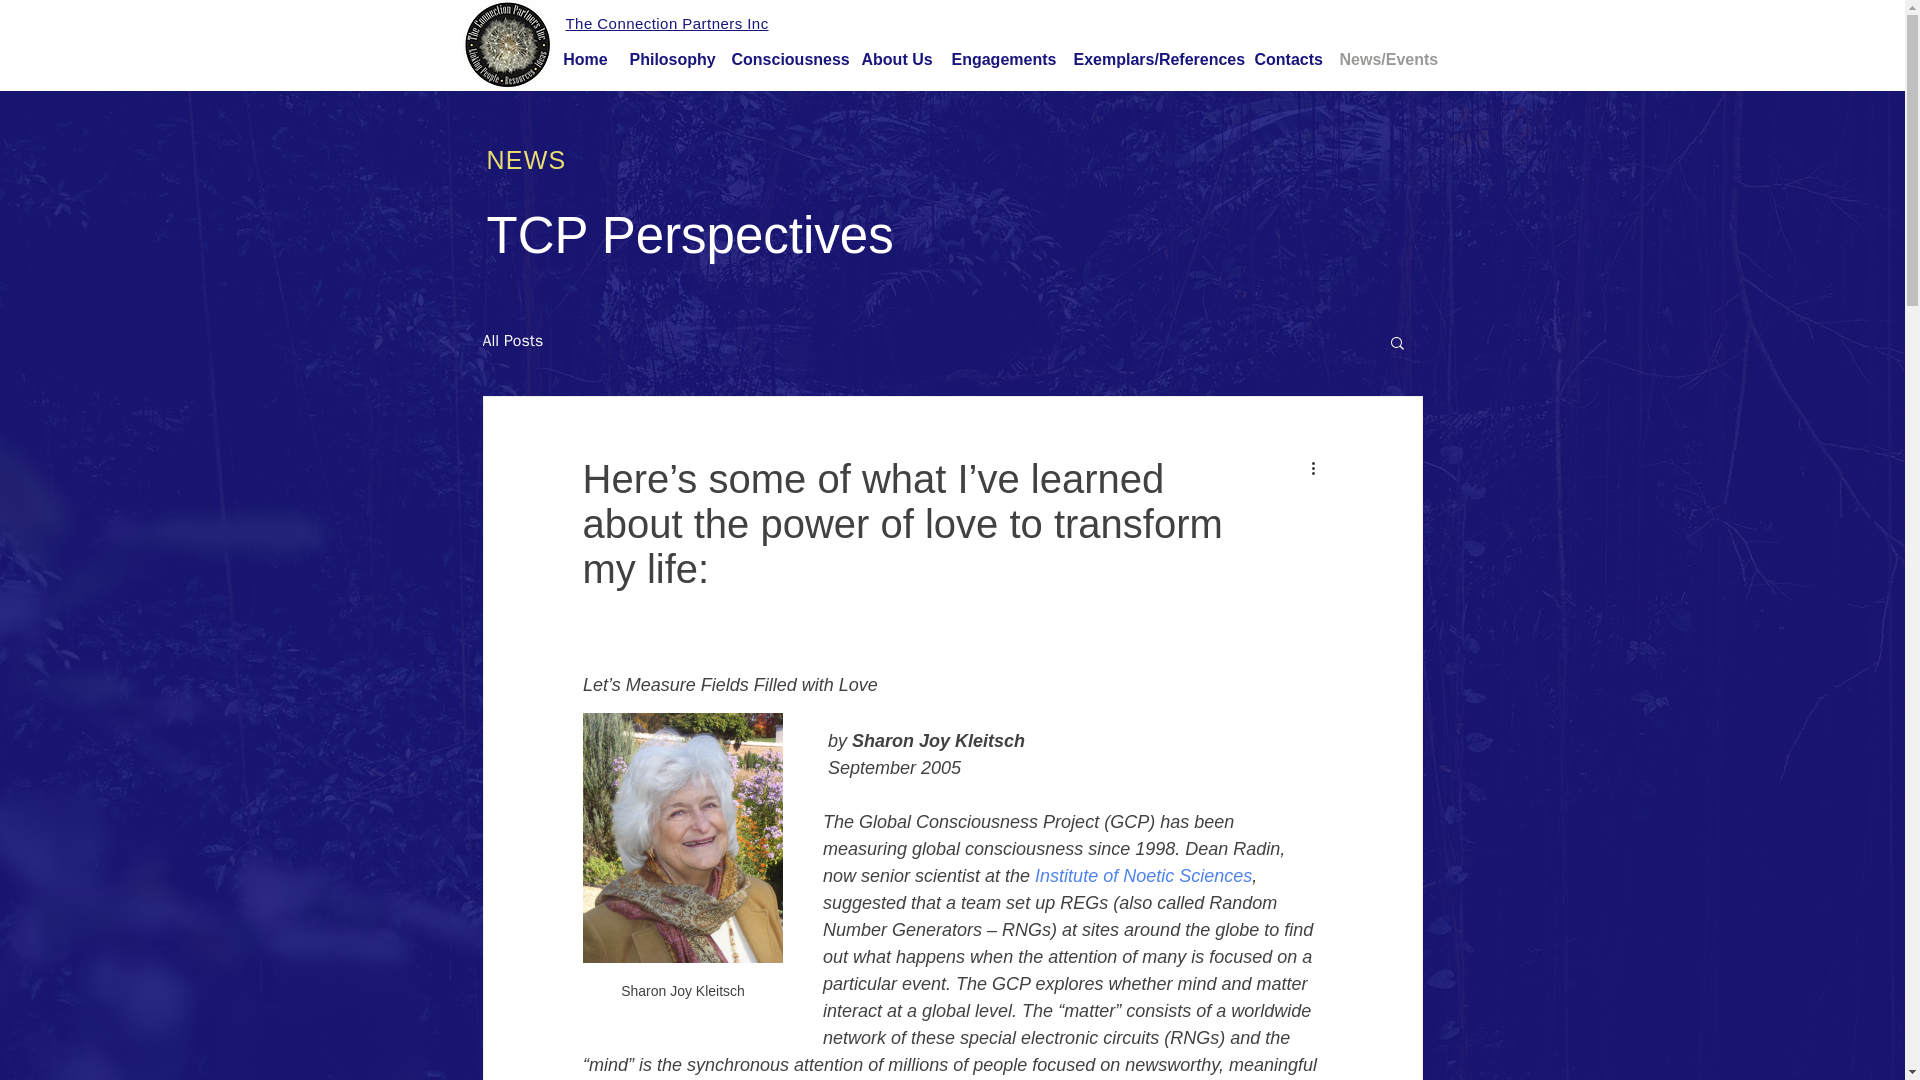  I want to click on About Us, so click(897, 58).